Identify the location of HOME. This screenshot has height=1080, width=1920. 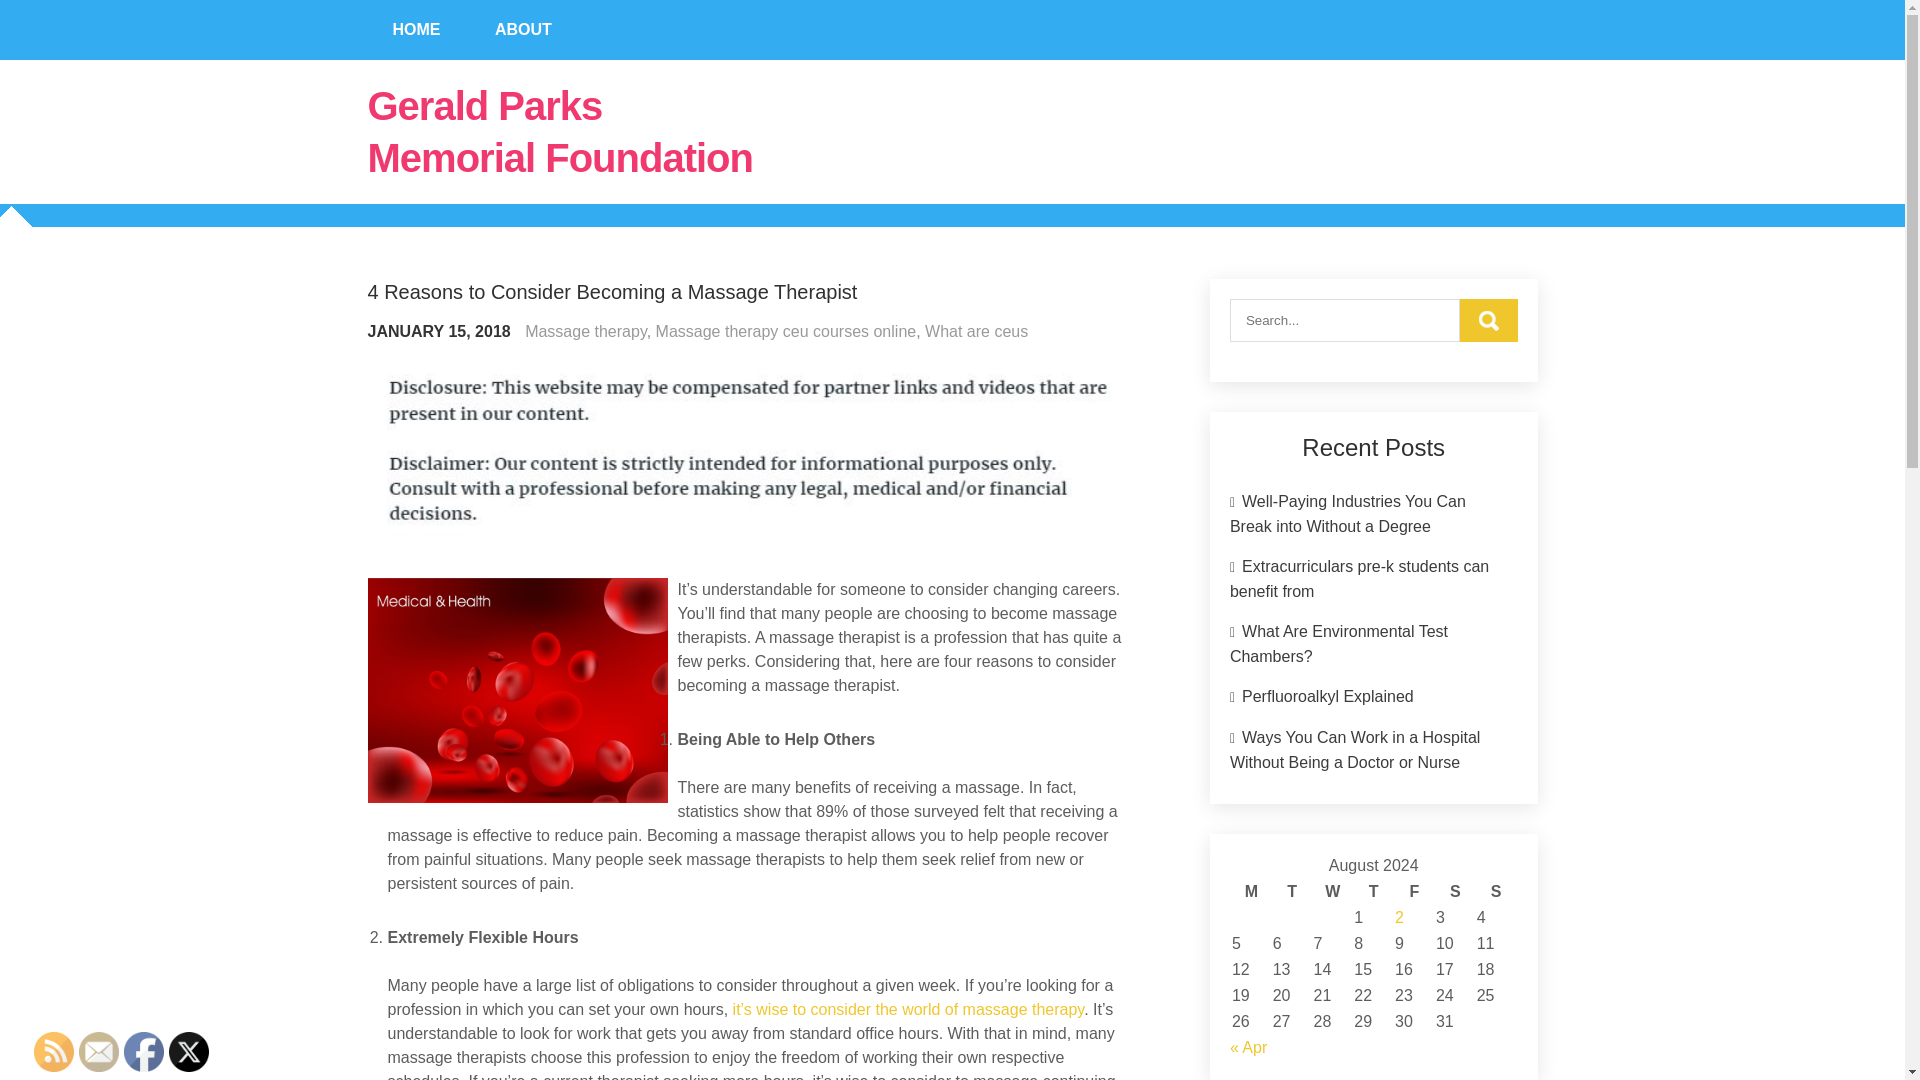
(417, 30).